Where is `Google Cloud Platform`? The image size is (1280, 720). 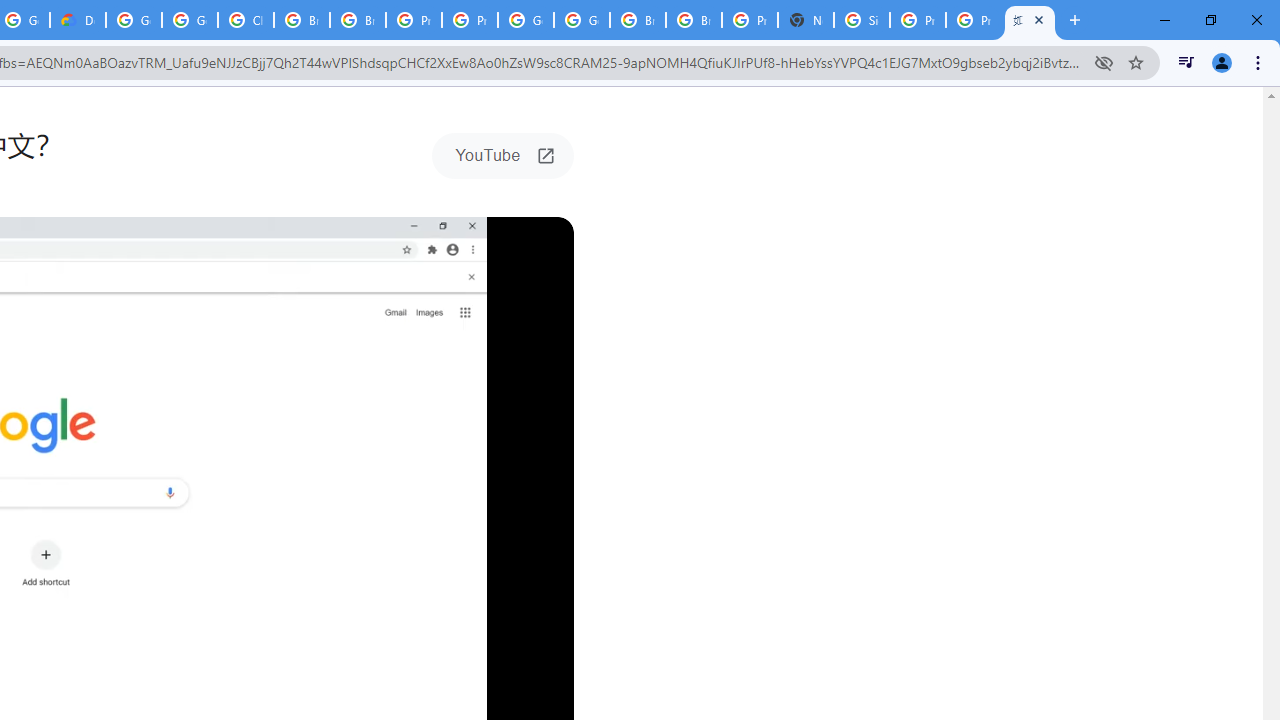 Google Cloud Platform is located at coordinates (526, 20).